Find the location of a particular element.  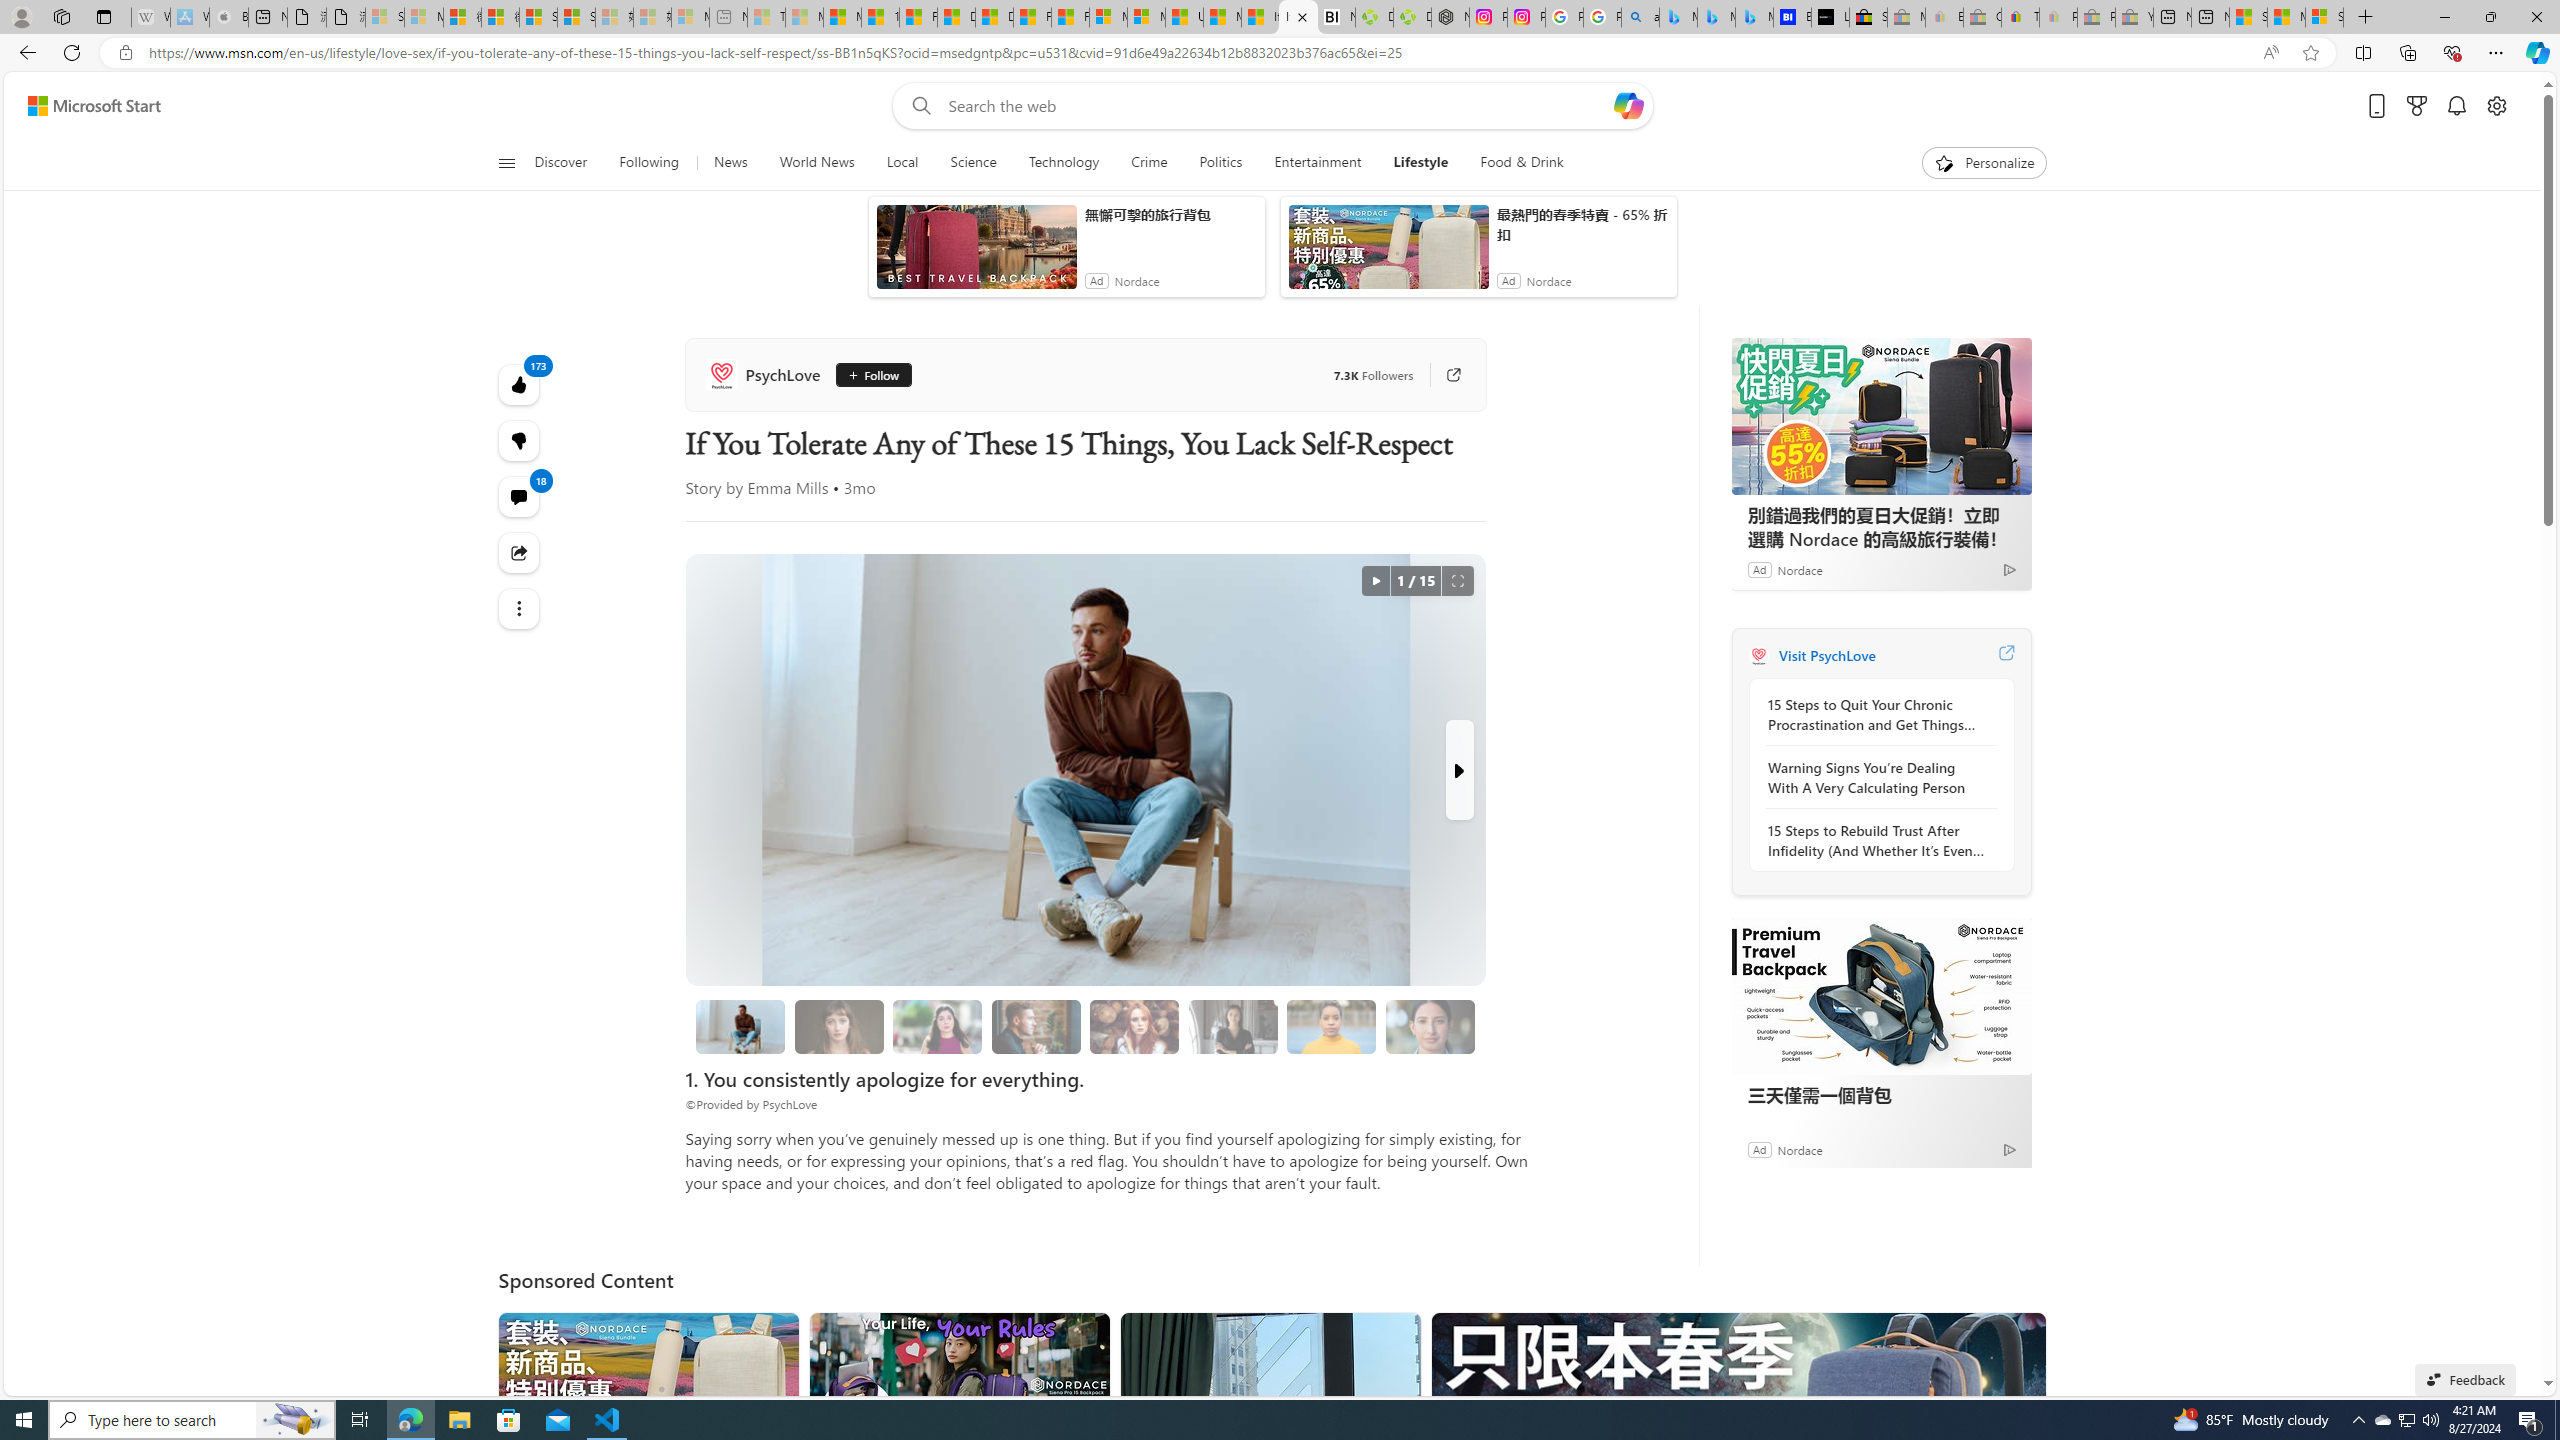

autorotate button is located at coordinates (1376, 580).